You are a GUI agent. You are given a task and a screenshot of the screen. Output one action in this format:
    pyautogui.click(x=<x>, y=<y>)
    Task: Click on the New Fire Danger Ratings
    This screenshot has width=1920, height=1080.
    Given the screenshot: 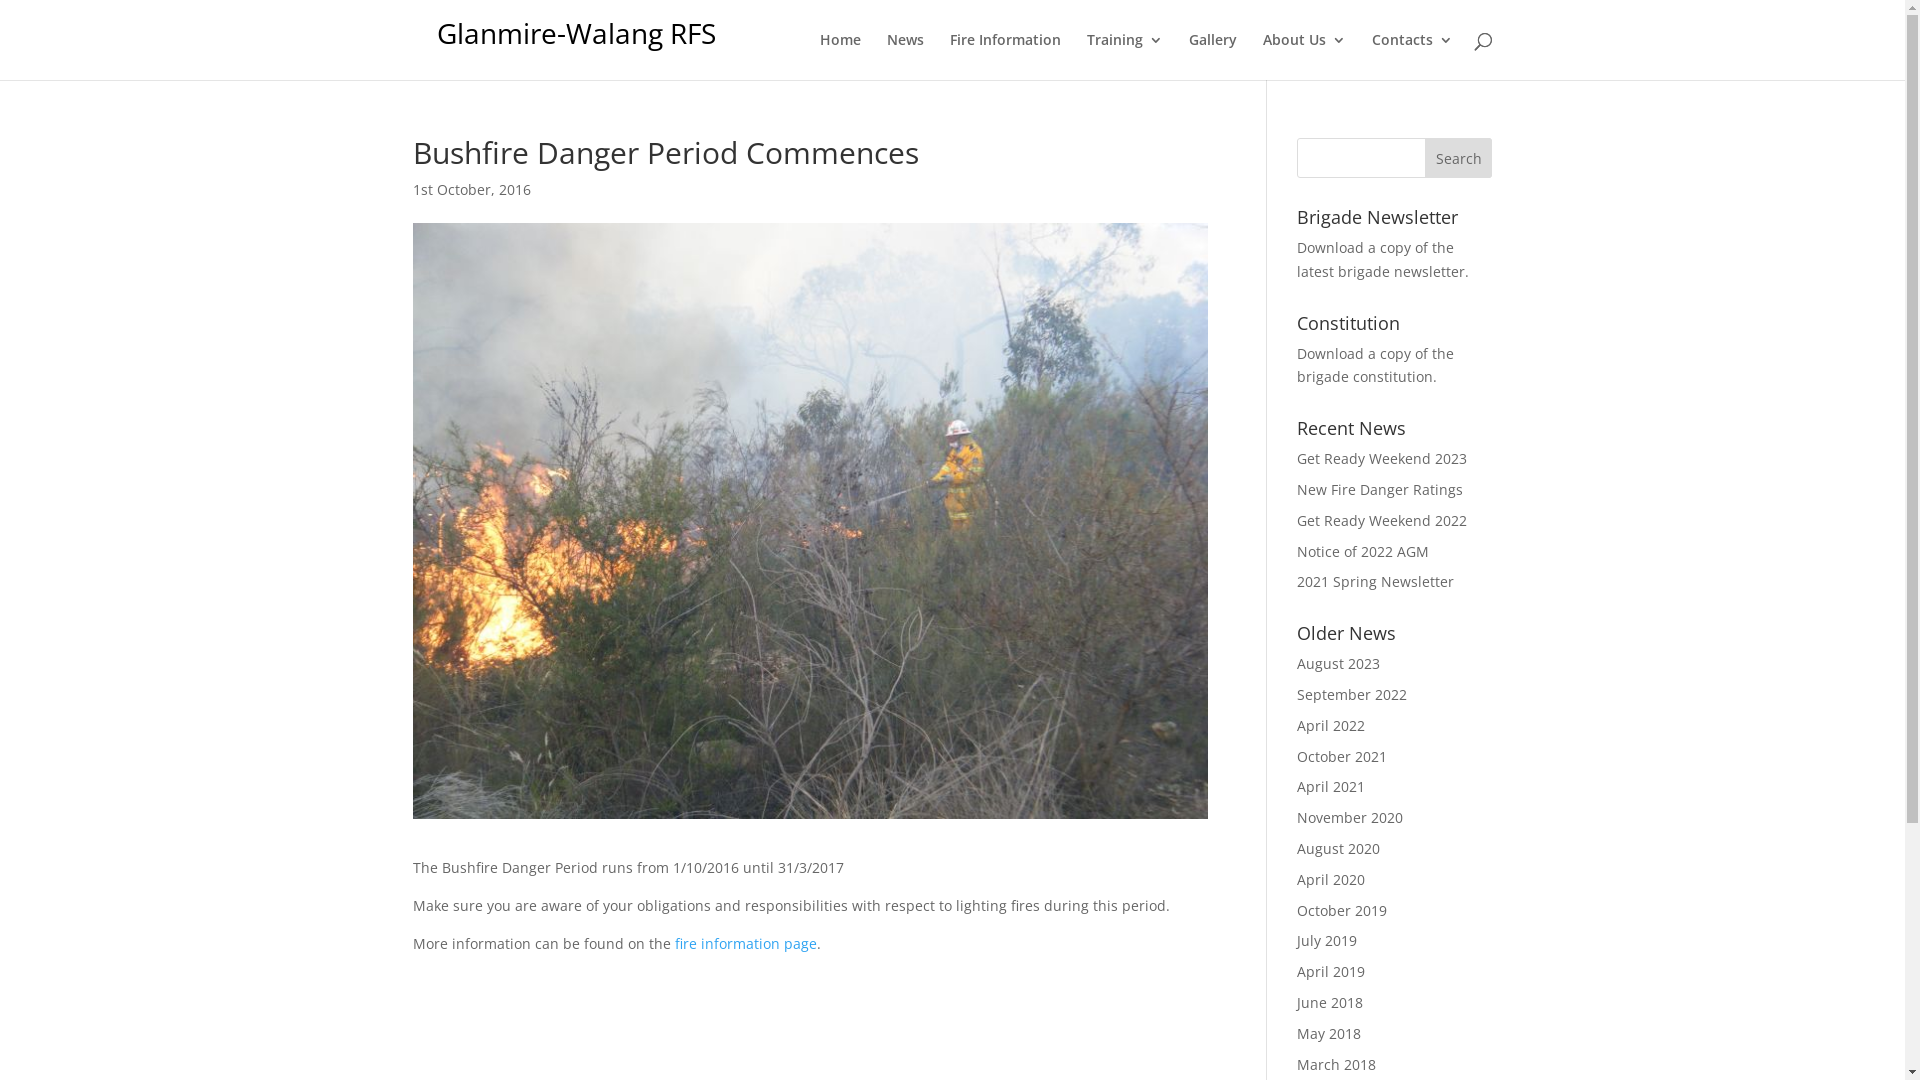 What is the action you would take?
    pyautogui.click(x=1380, y=490)
    